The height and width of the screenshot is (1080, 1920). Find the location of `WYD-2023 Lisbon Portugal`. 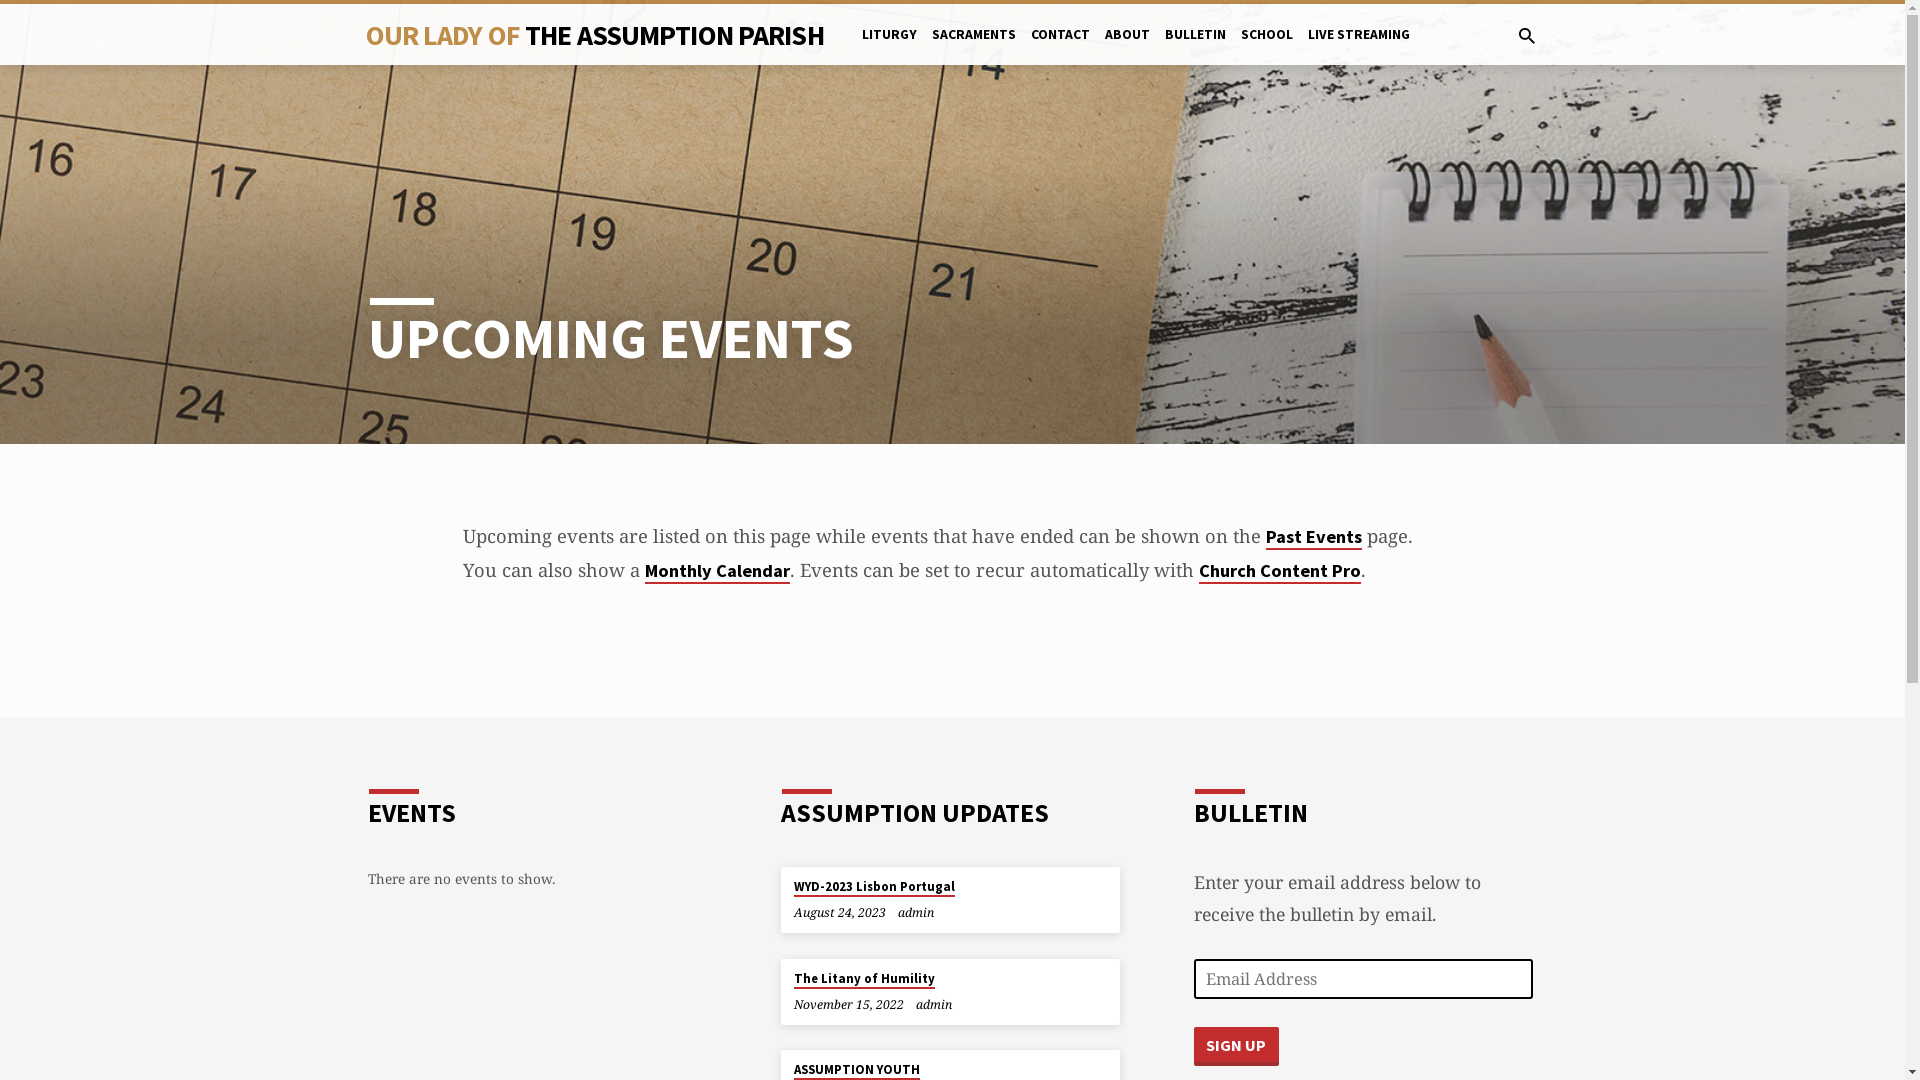

WYD-2023 Lisbon Portugal is located at coordinates (874, 888).